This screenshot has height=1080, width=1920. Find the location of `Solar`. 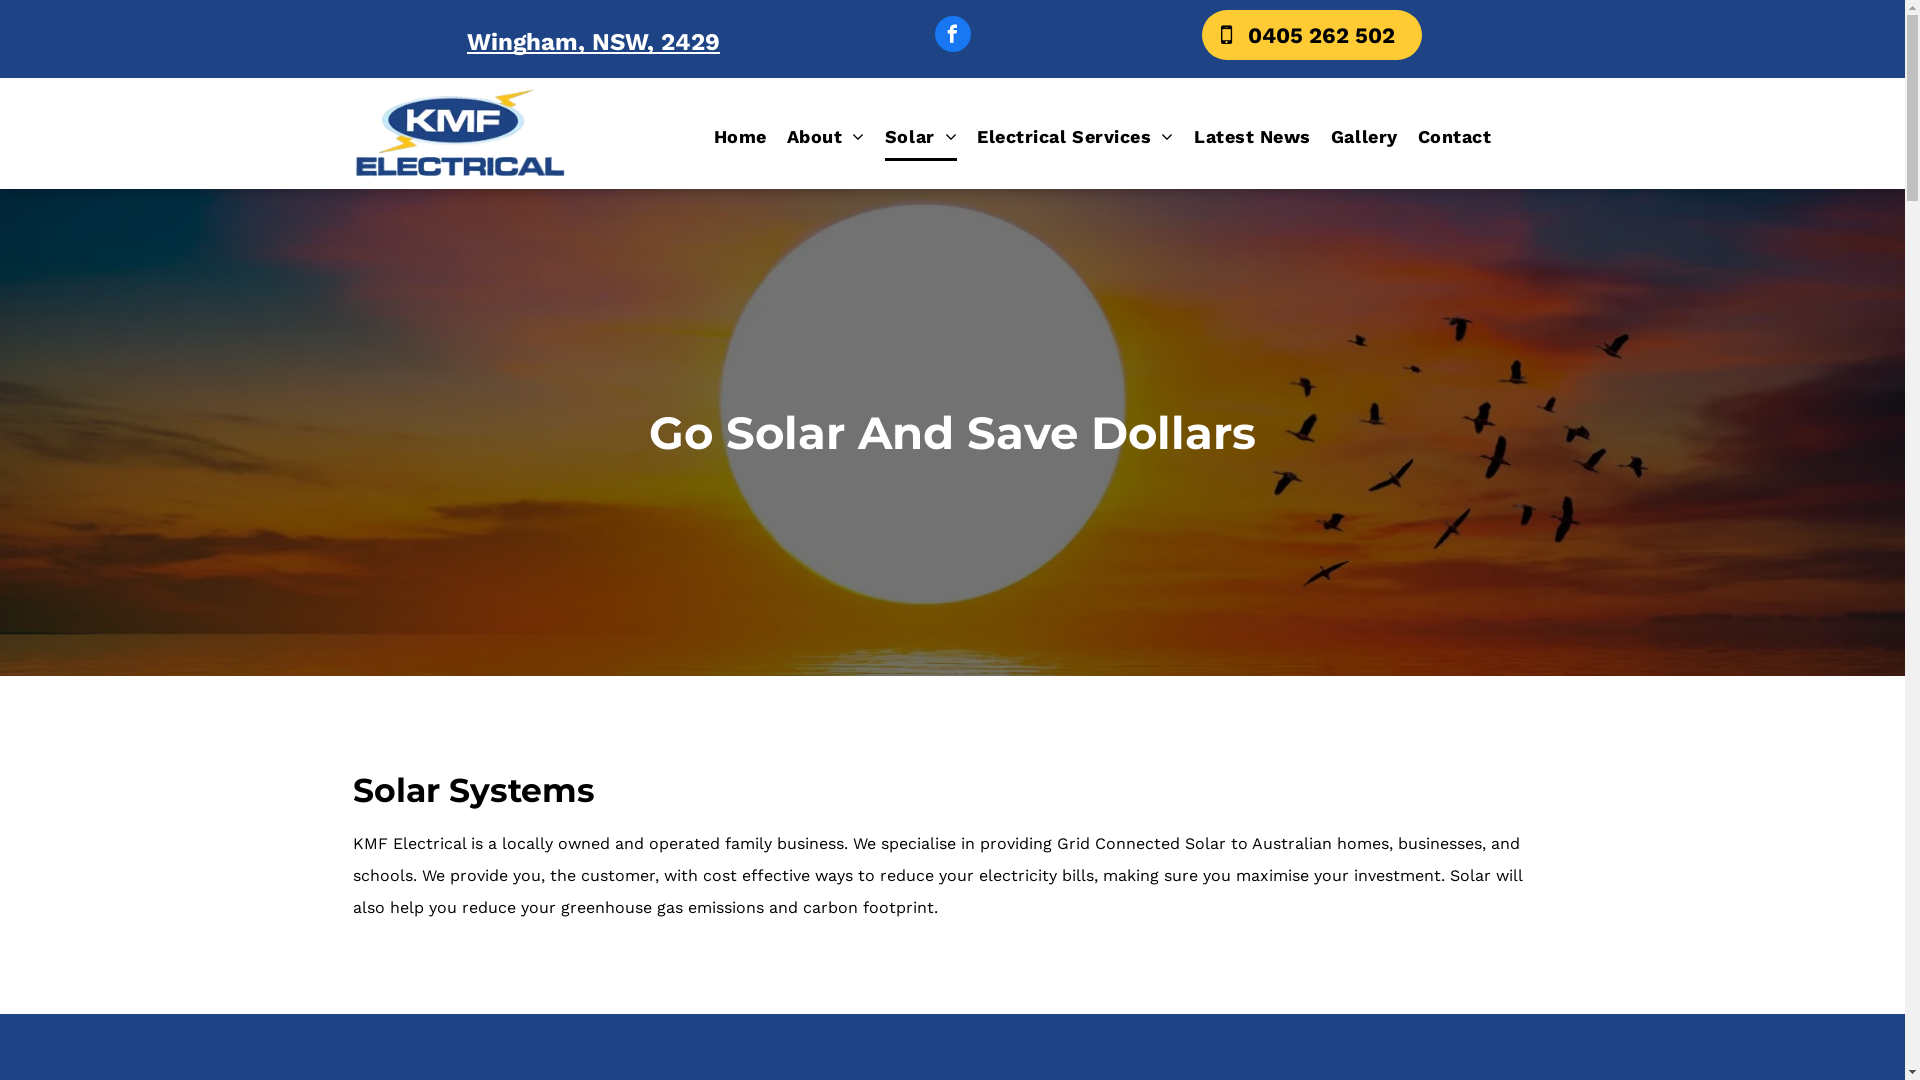

Solar is located at coordinates (921, 137).